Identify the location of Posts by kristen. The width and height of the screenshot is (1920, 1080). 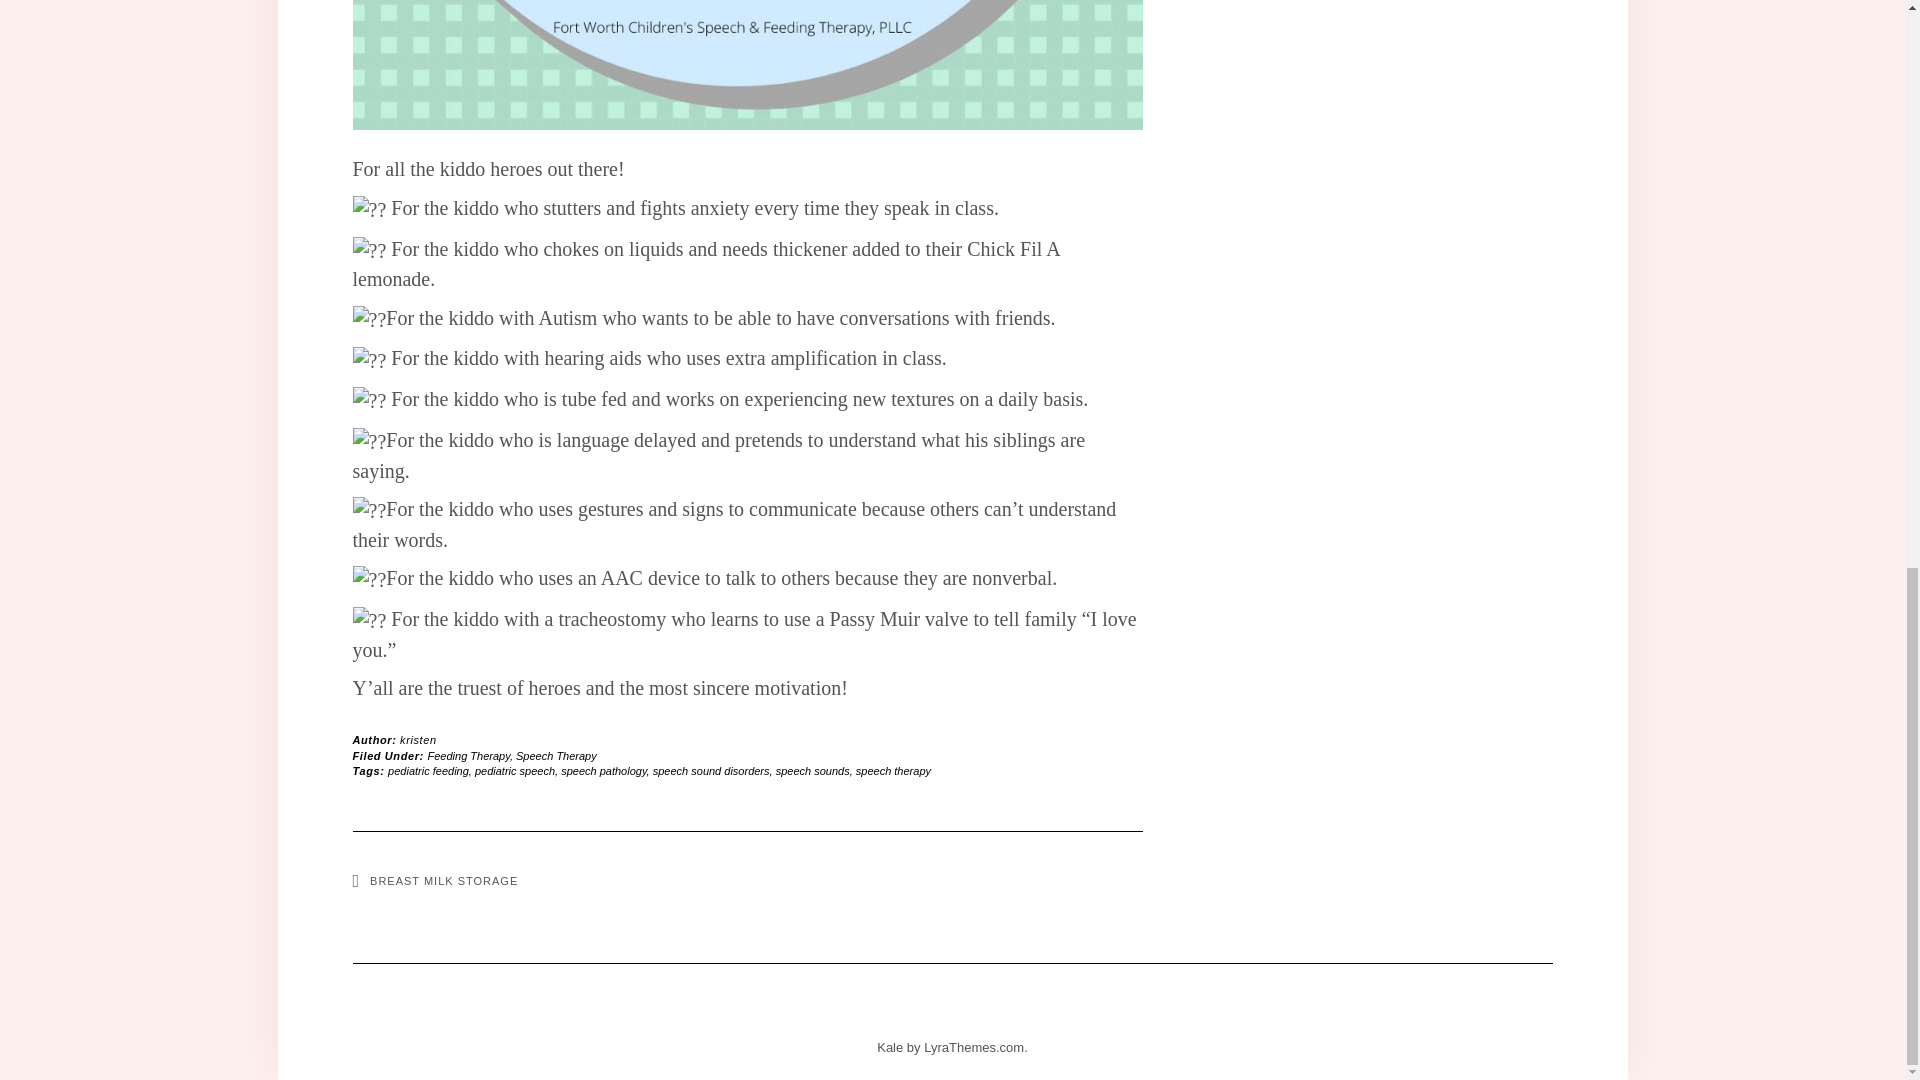
(418, 740).